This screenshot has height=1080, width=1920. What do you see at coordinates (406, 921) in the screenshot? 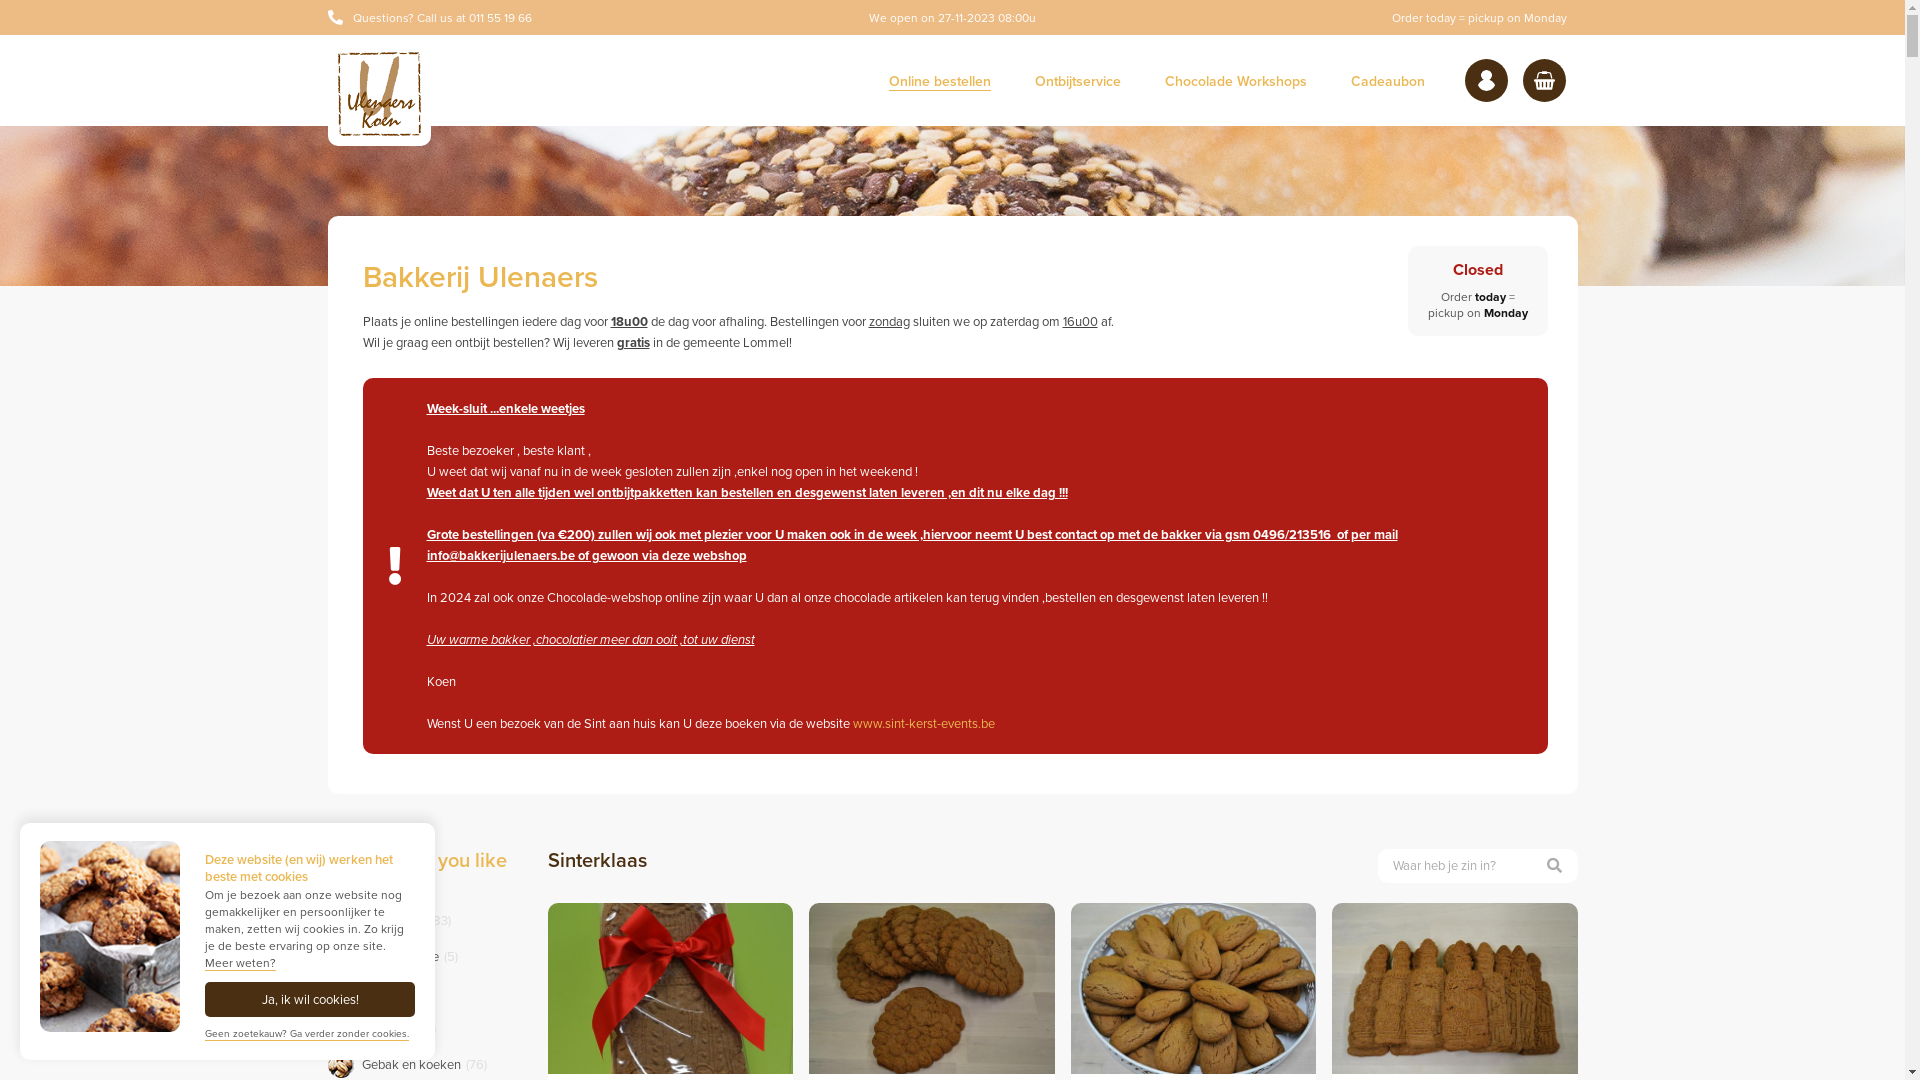
I see `Sinterklaas (83)` at bounding box center [406, 921].